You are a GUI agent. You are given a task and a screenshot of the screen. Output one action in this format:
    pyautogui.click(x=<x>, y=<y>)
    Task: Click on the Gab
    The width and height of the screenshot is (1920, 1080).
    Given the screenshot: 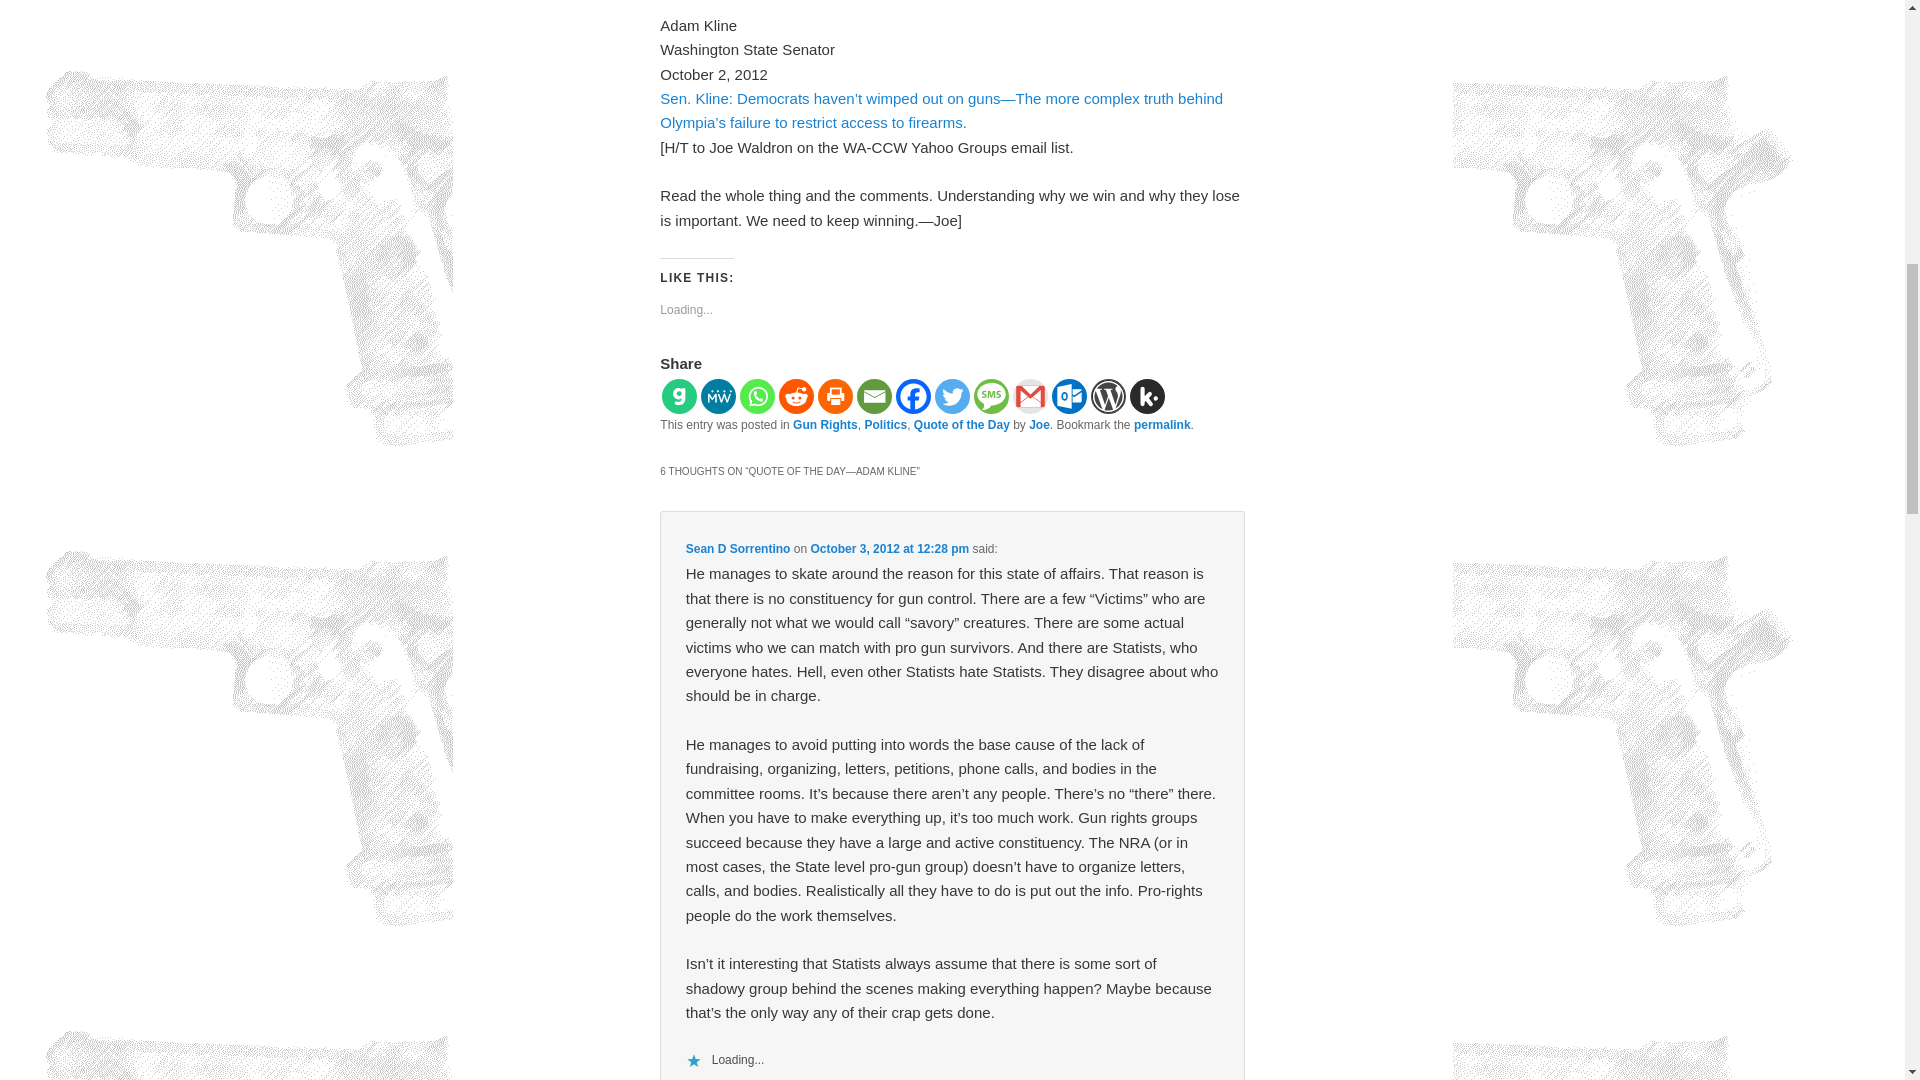 What is the action you would take?
    pyautogui.click(x=679, y=396)
    